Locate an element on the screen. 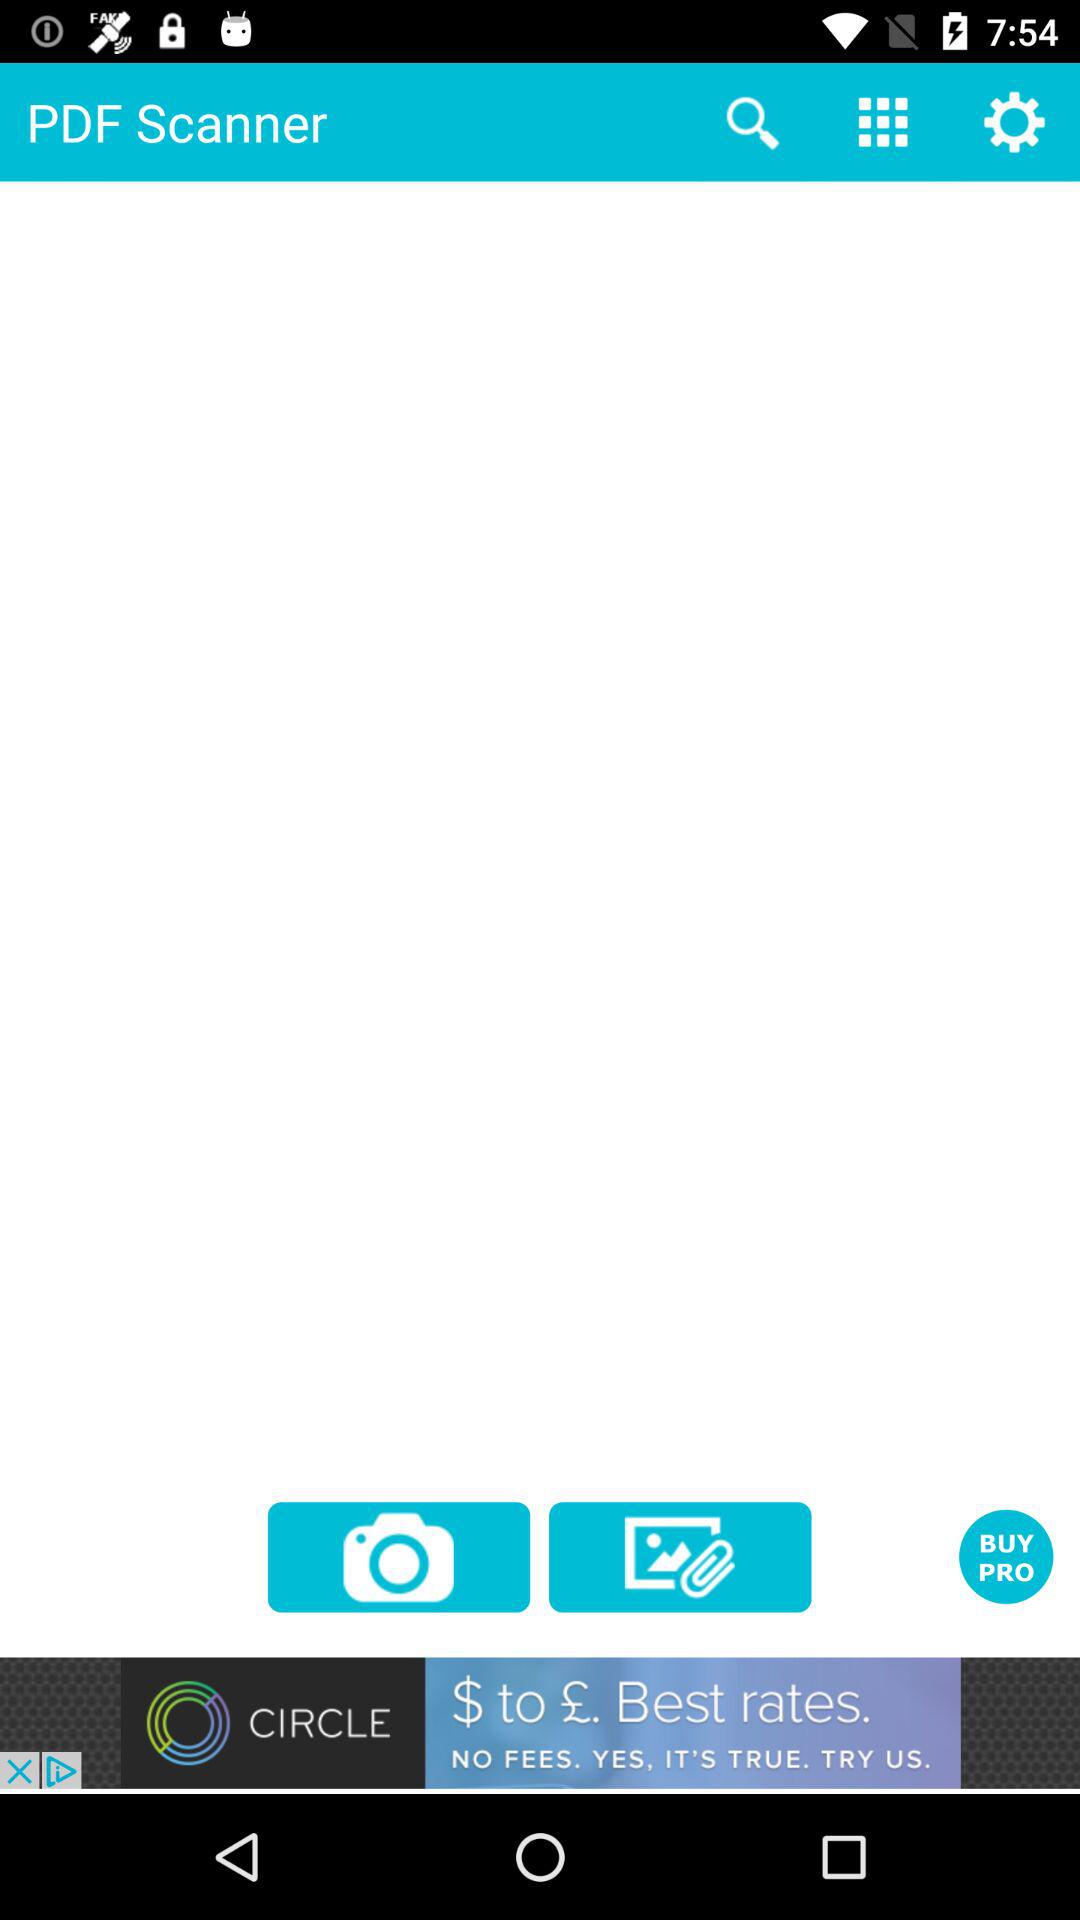 Image resolution: width=1080 pixels, height=1920 pixels. enter to buy is located at coordinates (1006, 1556).